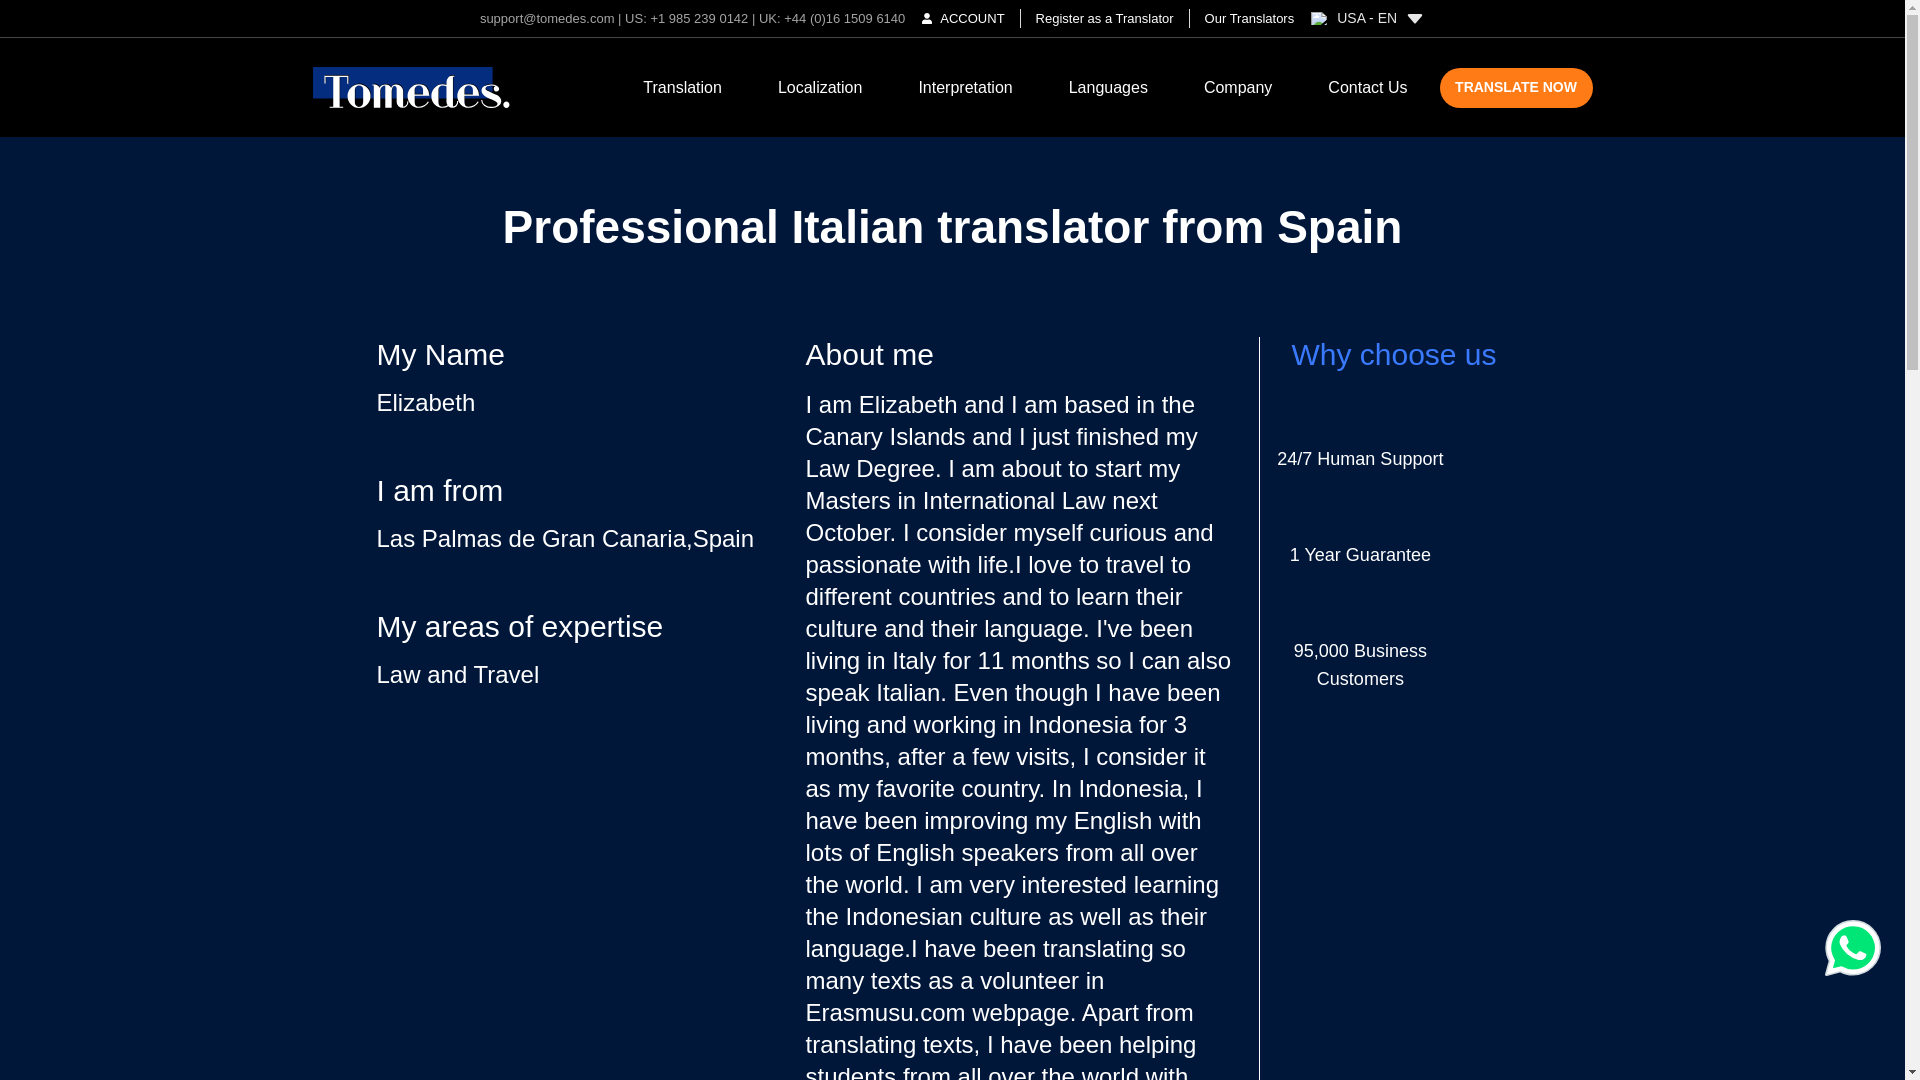 The height and width of the screenshot is (1080, 1920). What do you see at coordinates (682, 87) in the screenshot?
I see `Translation` at bounding box center [682, 87].